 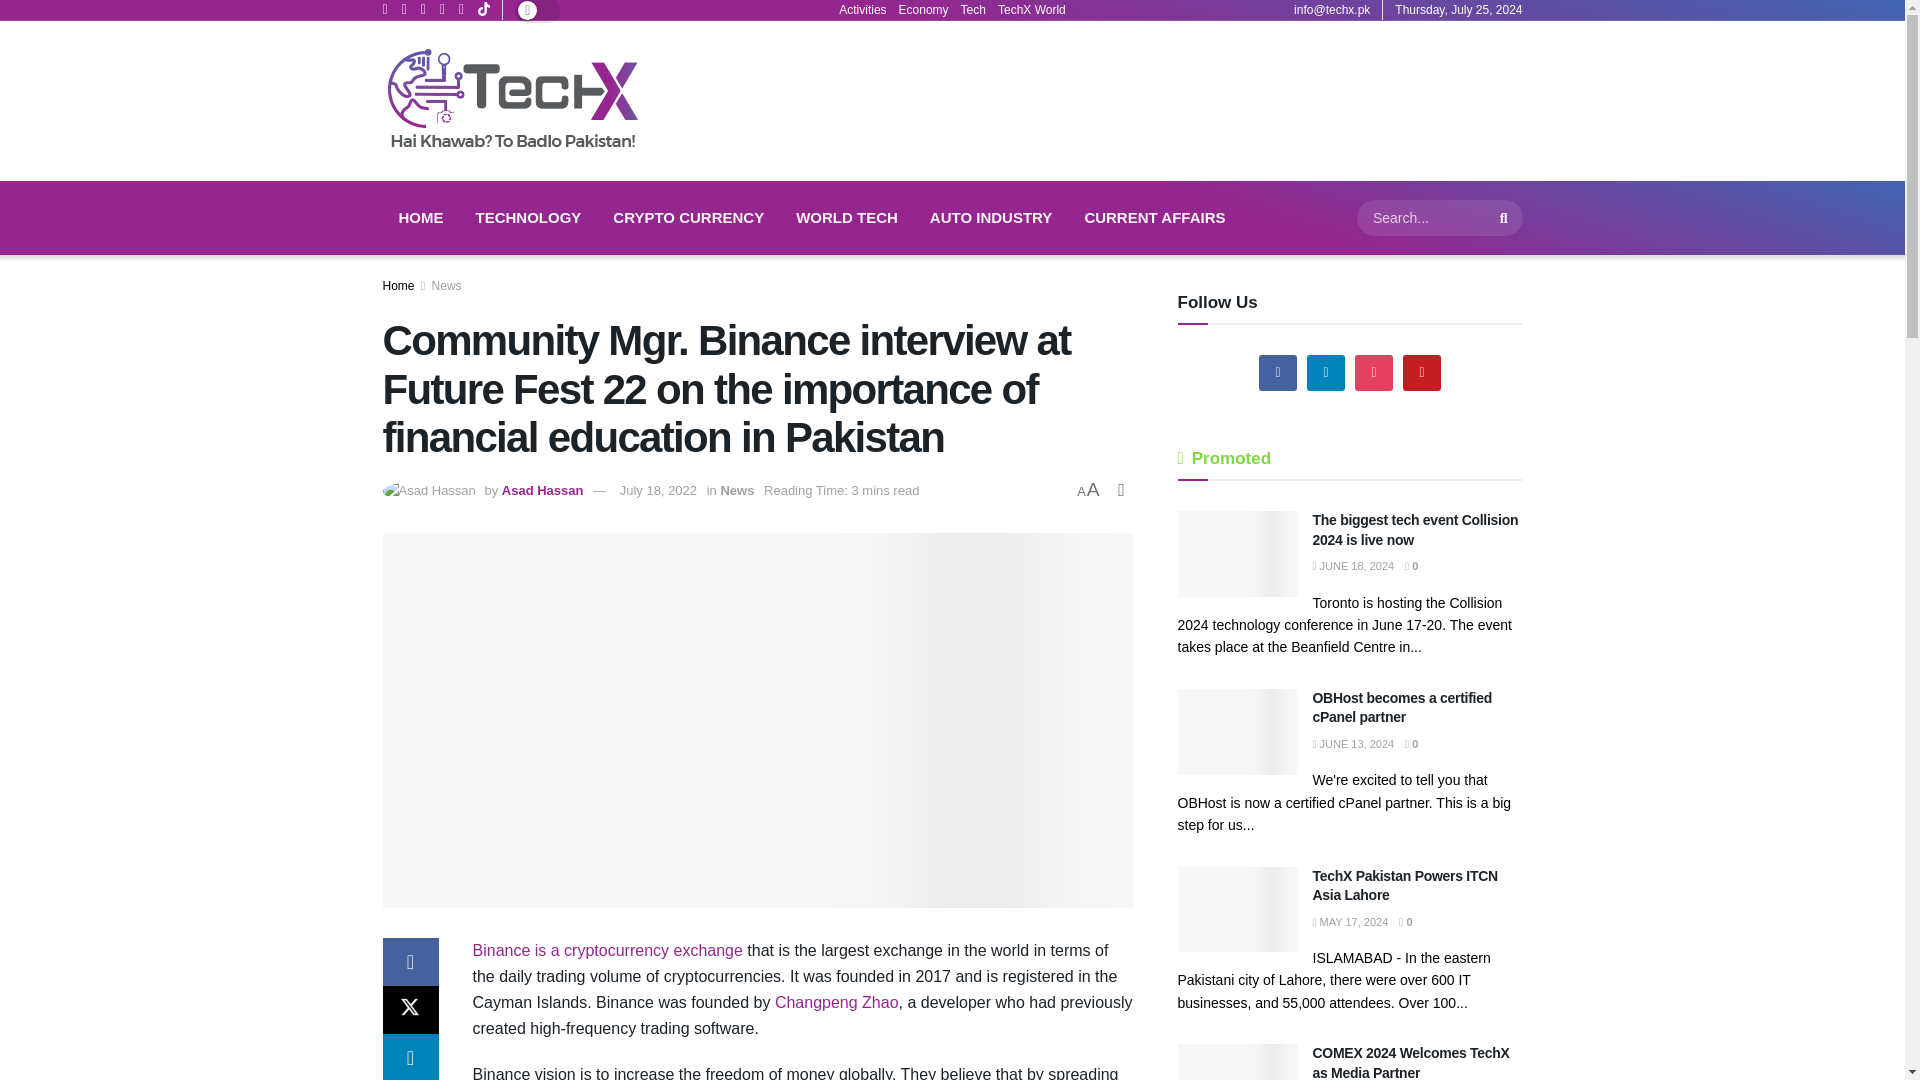 I want to click on AUTO INDUSTRY, so click(x=991, y=218).